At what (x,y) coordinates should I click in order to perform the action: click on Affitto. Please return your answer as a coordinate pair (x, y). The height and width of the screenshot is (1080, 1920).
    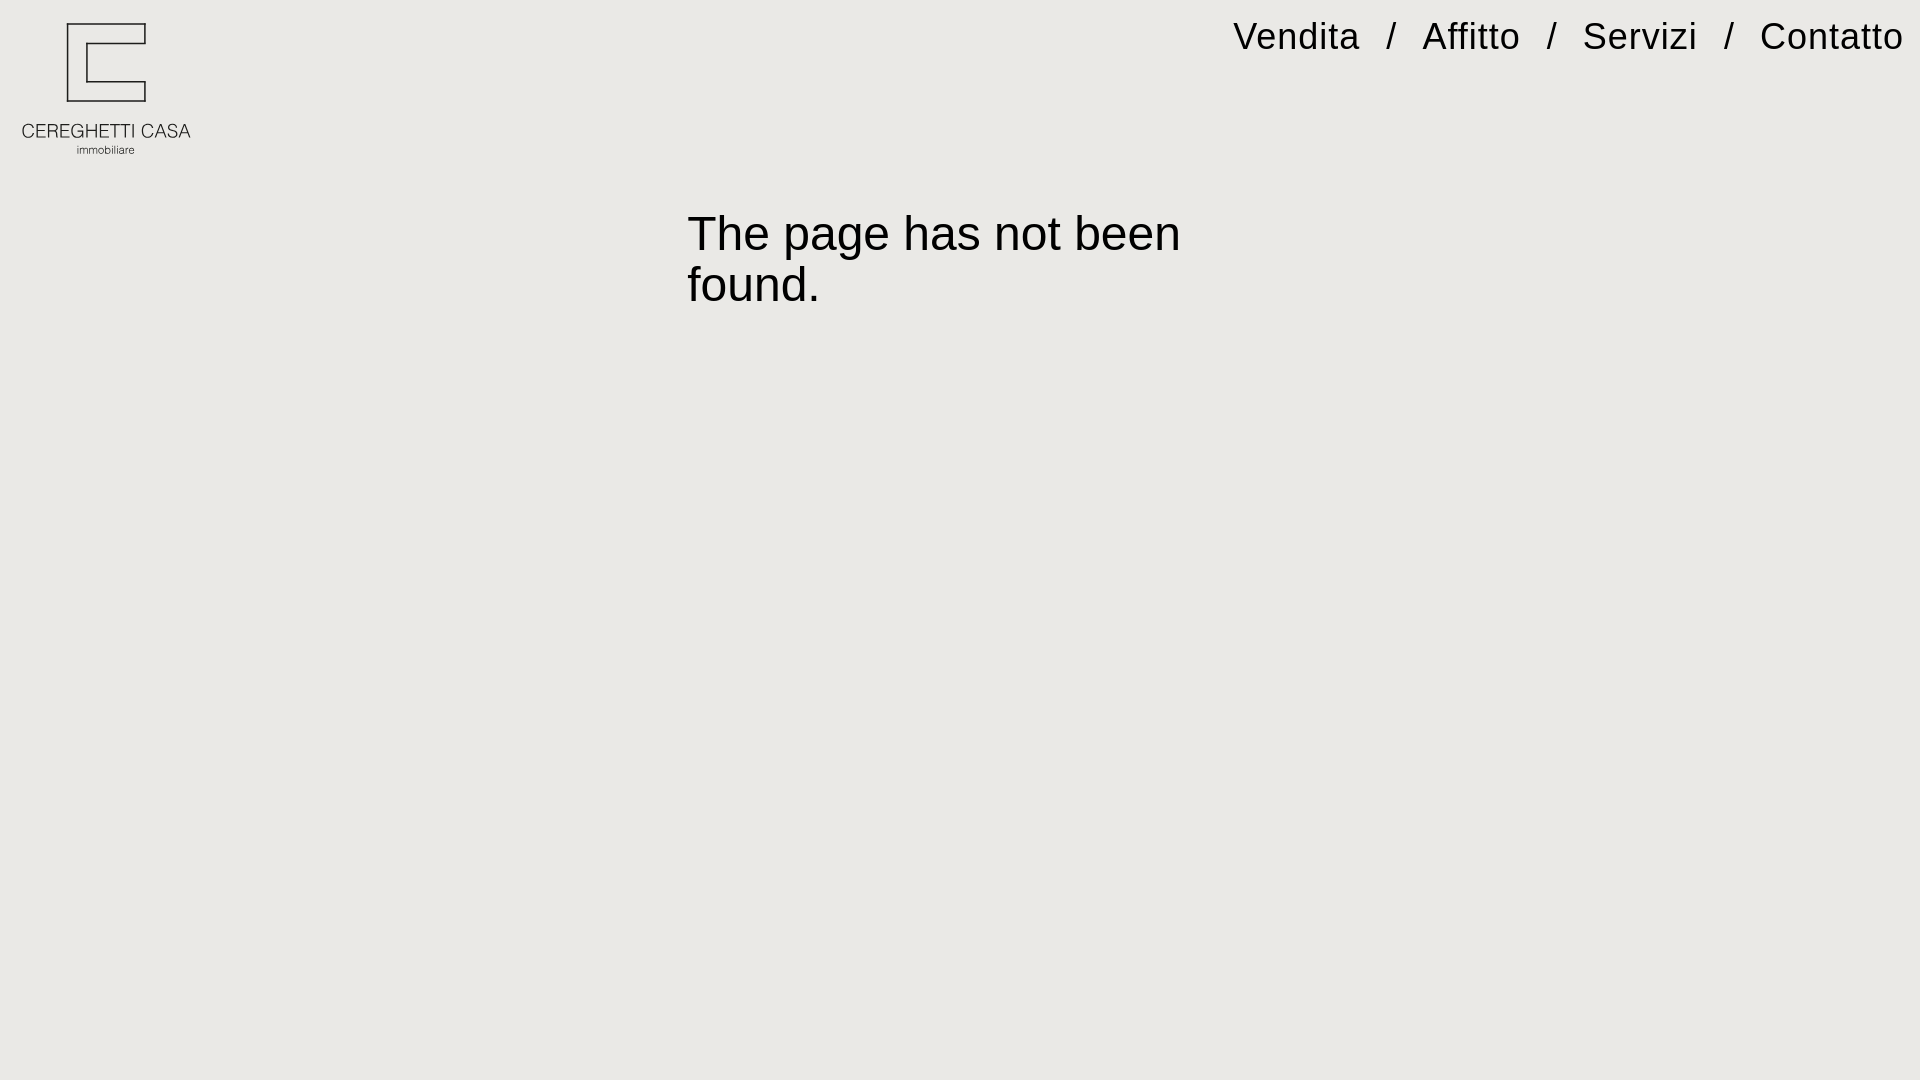
    Looking at the image, I should click on (1471, 36).